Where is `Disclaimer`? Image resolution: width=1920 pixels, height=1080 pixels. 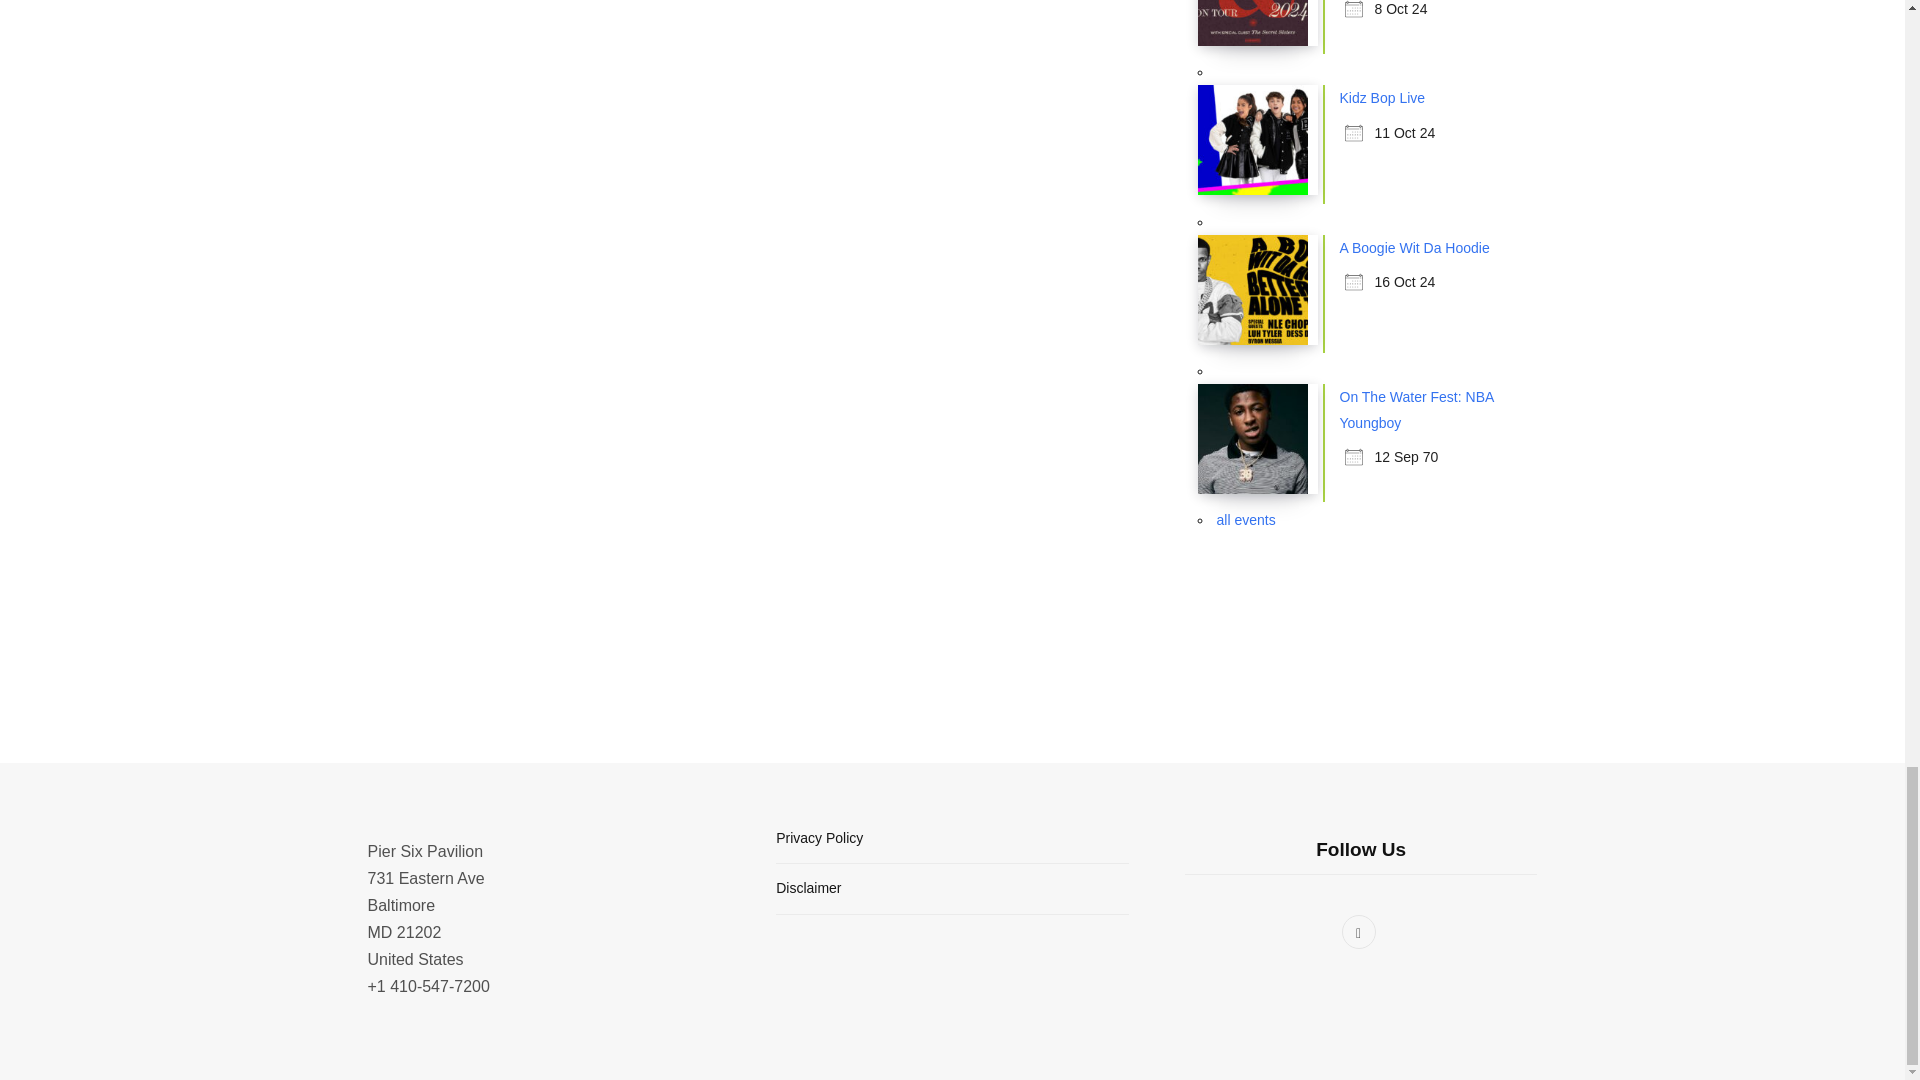 Disclaimer is located at coordinates (808, 888).